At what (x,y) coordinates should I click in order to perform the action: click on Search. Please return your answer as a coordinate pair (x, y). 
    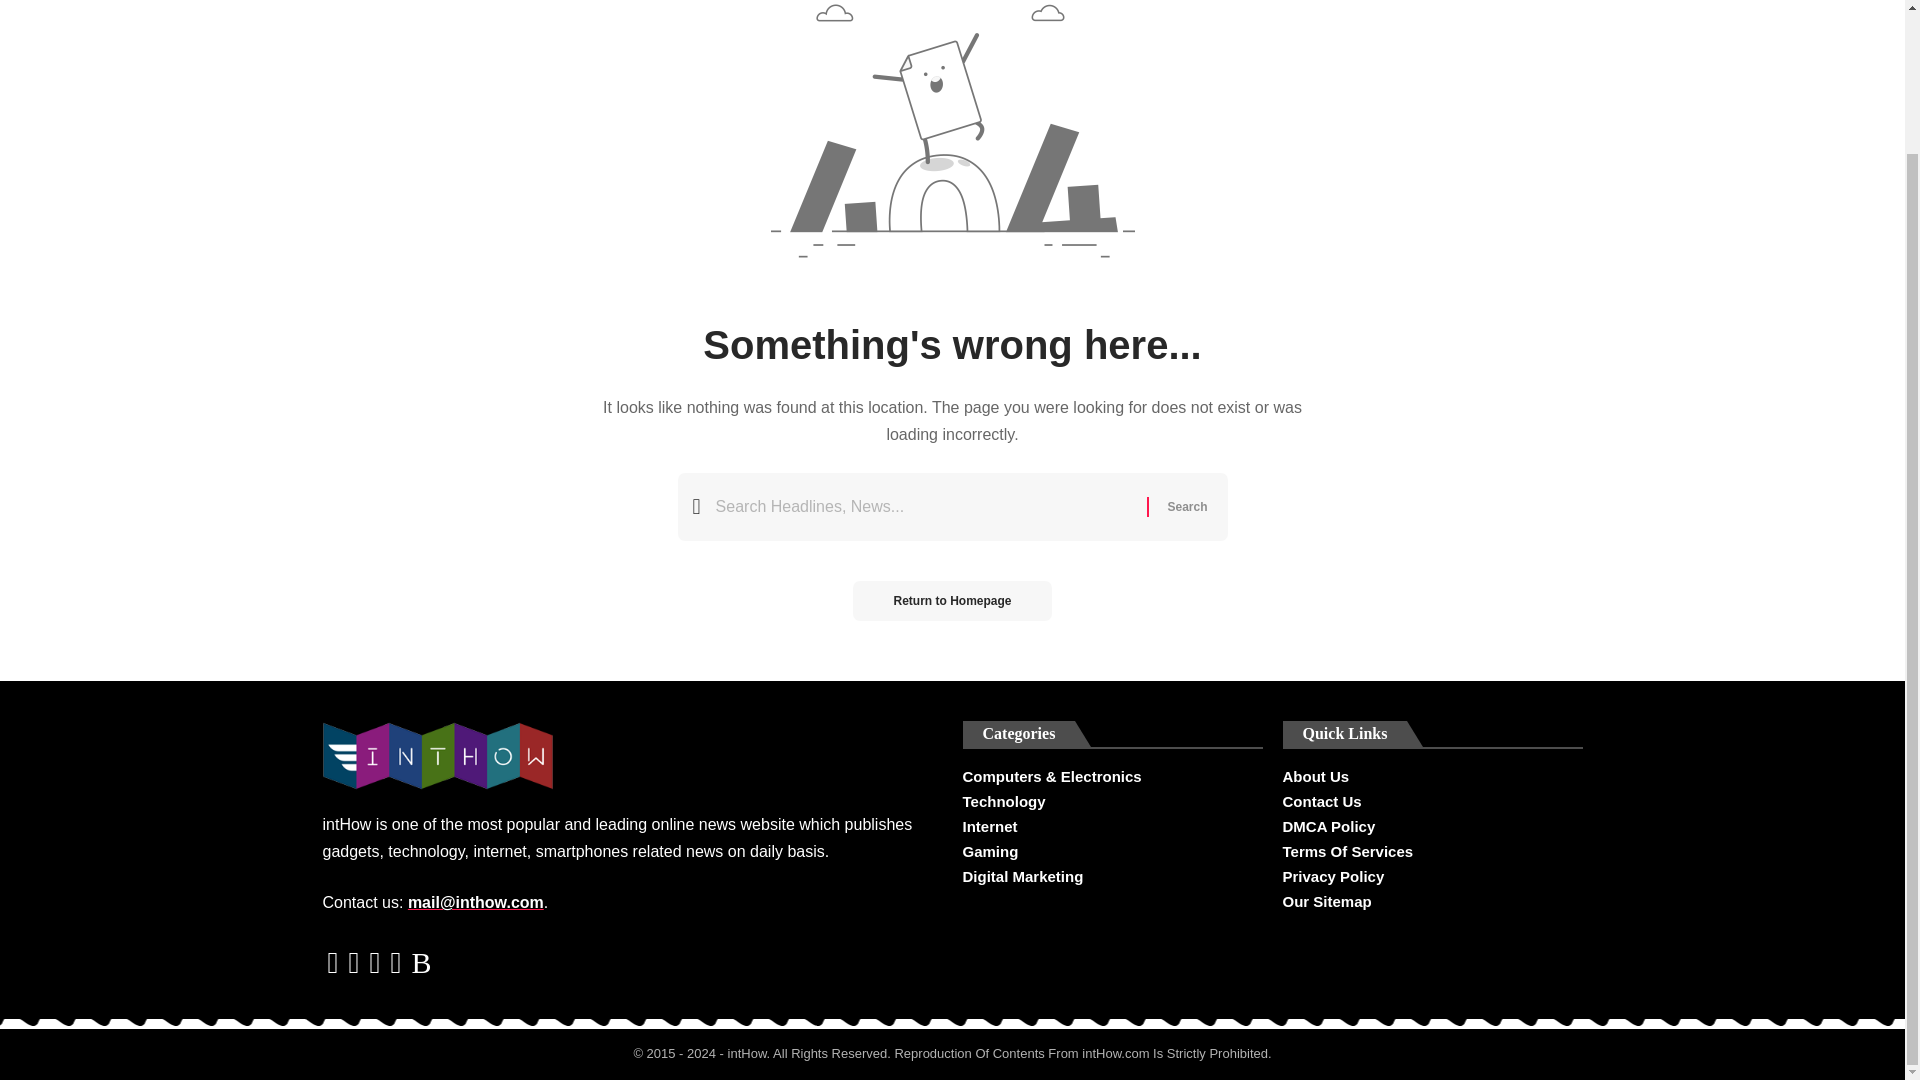
    Looking at the image, I should click on (1186, 506).